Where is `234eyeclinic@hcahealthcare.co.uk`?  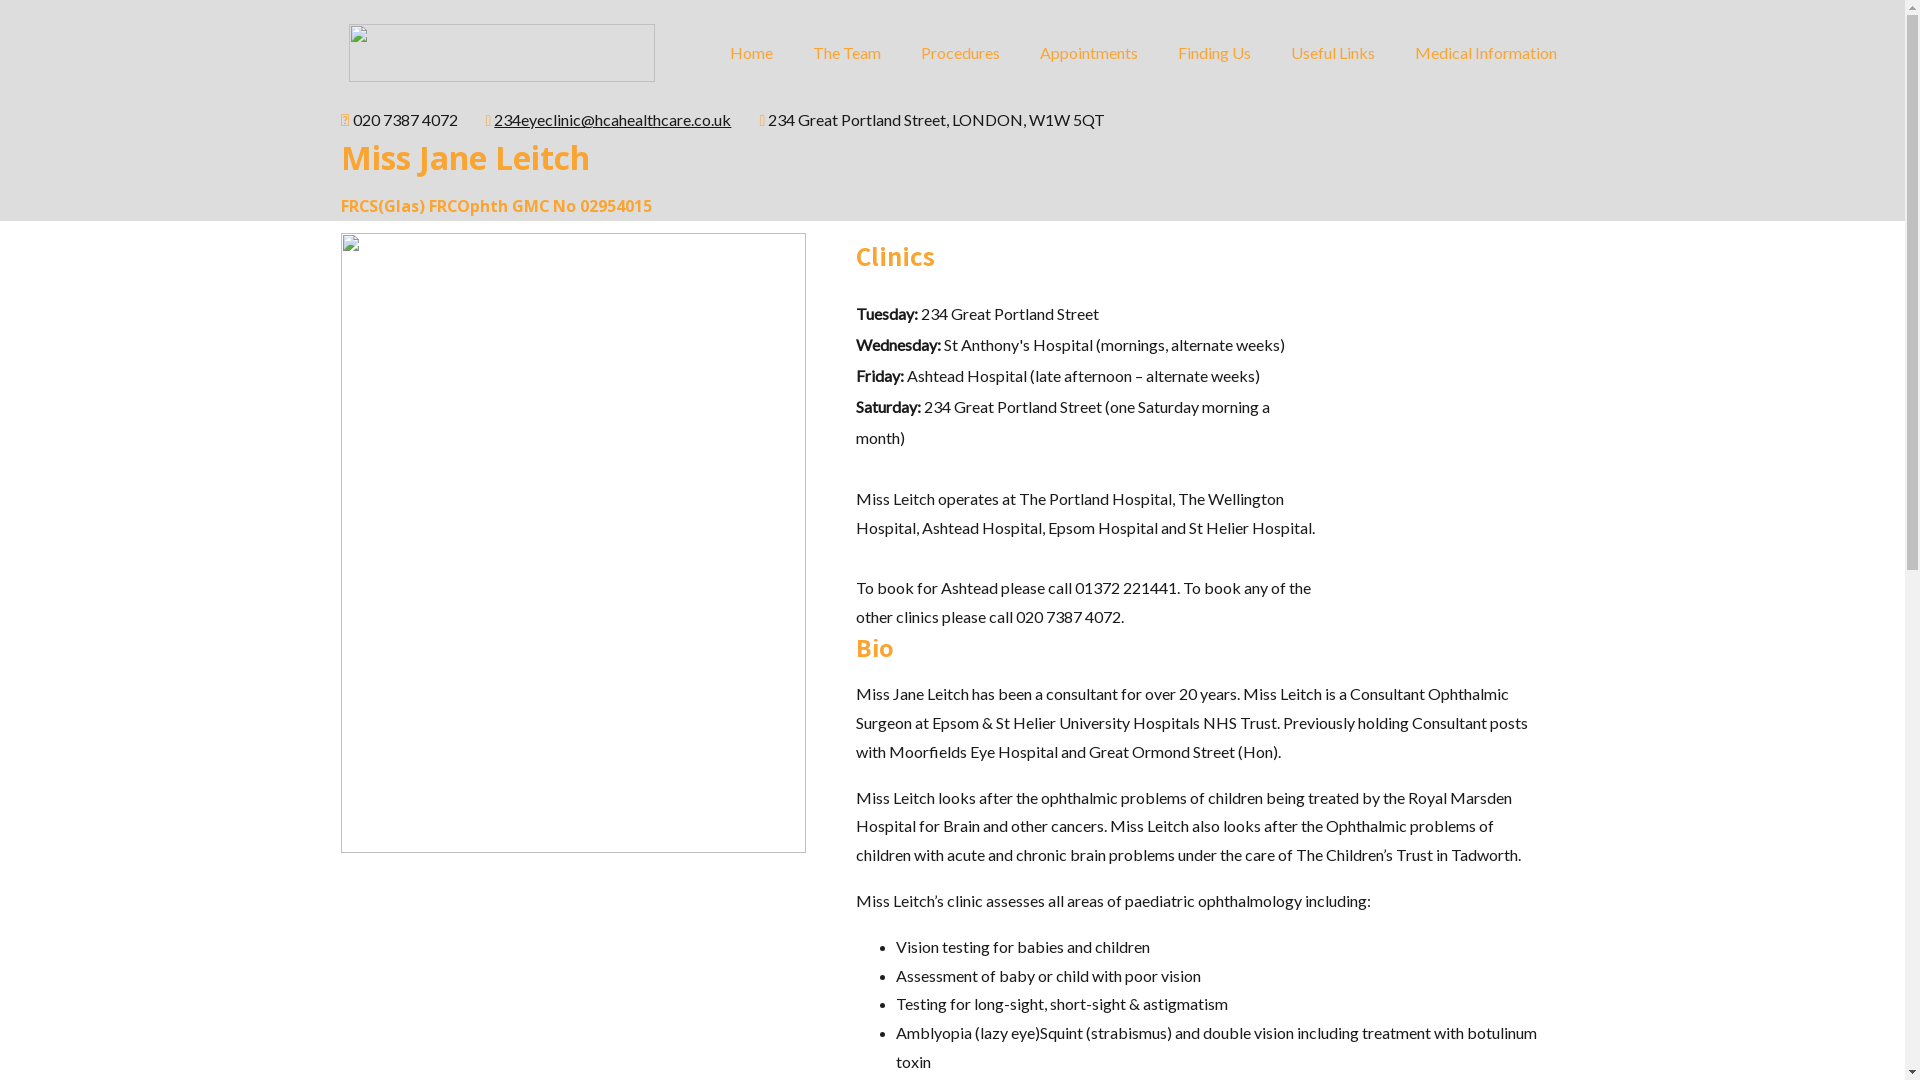 234eyeclinic@hcahealthcare.co.uk is located at coordinates (612, 120).